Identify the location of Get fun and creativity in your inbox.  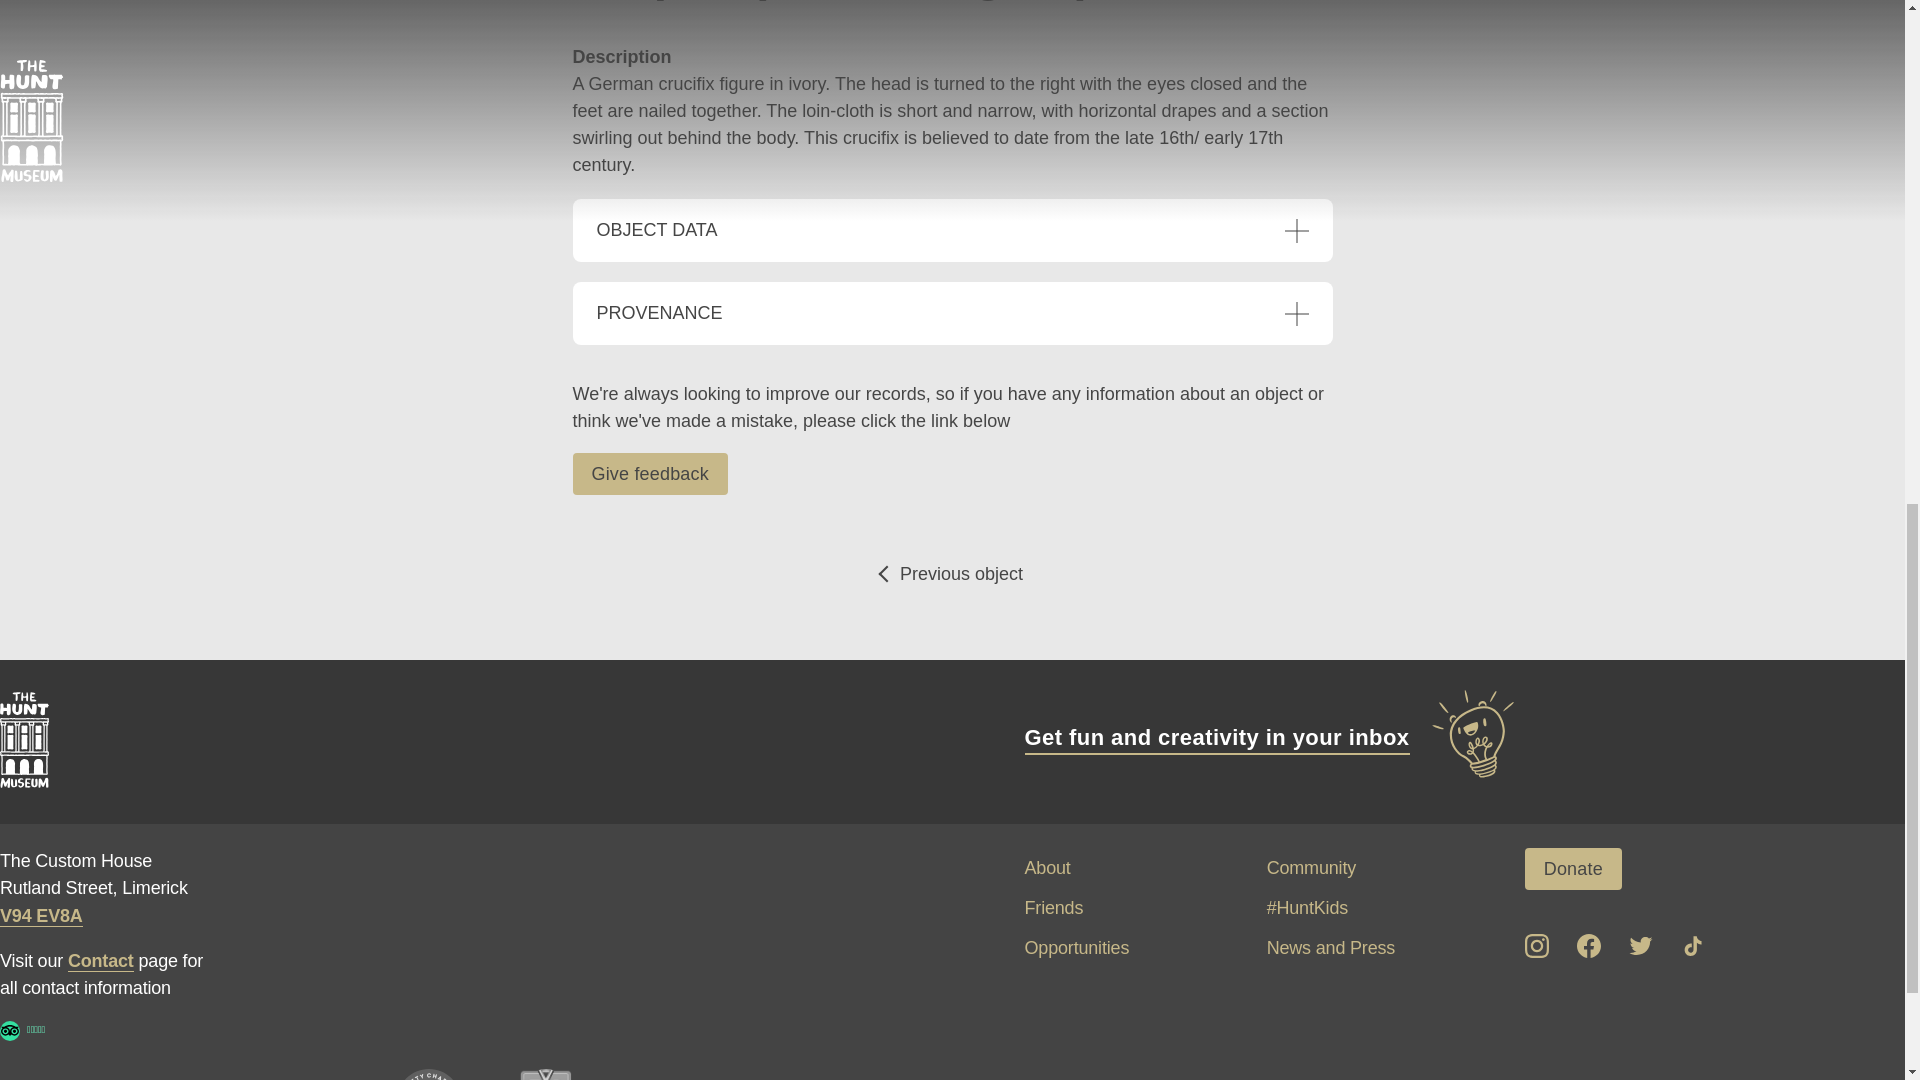
(1270, 738).